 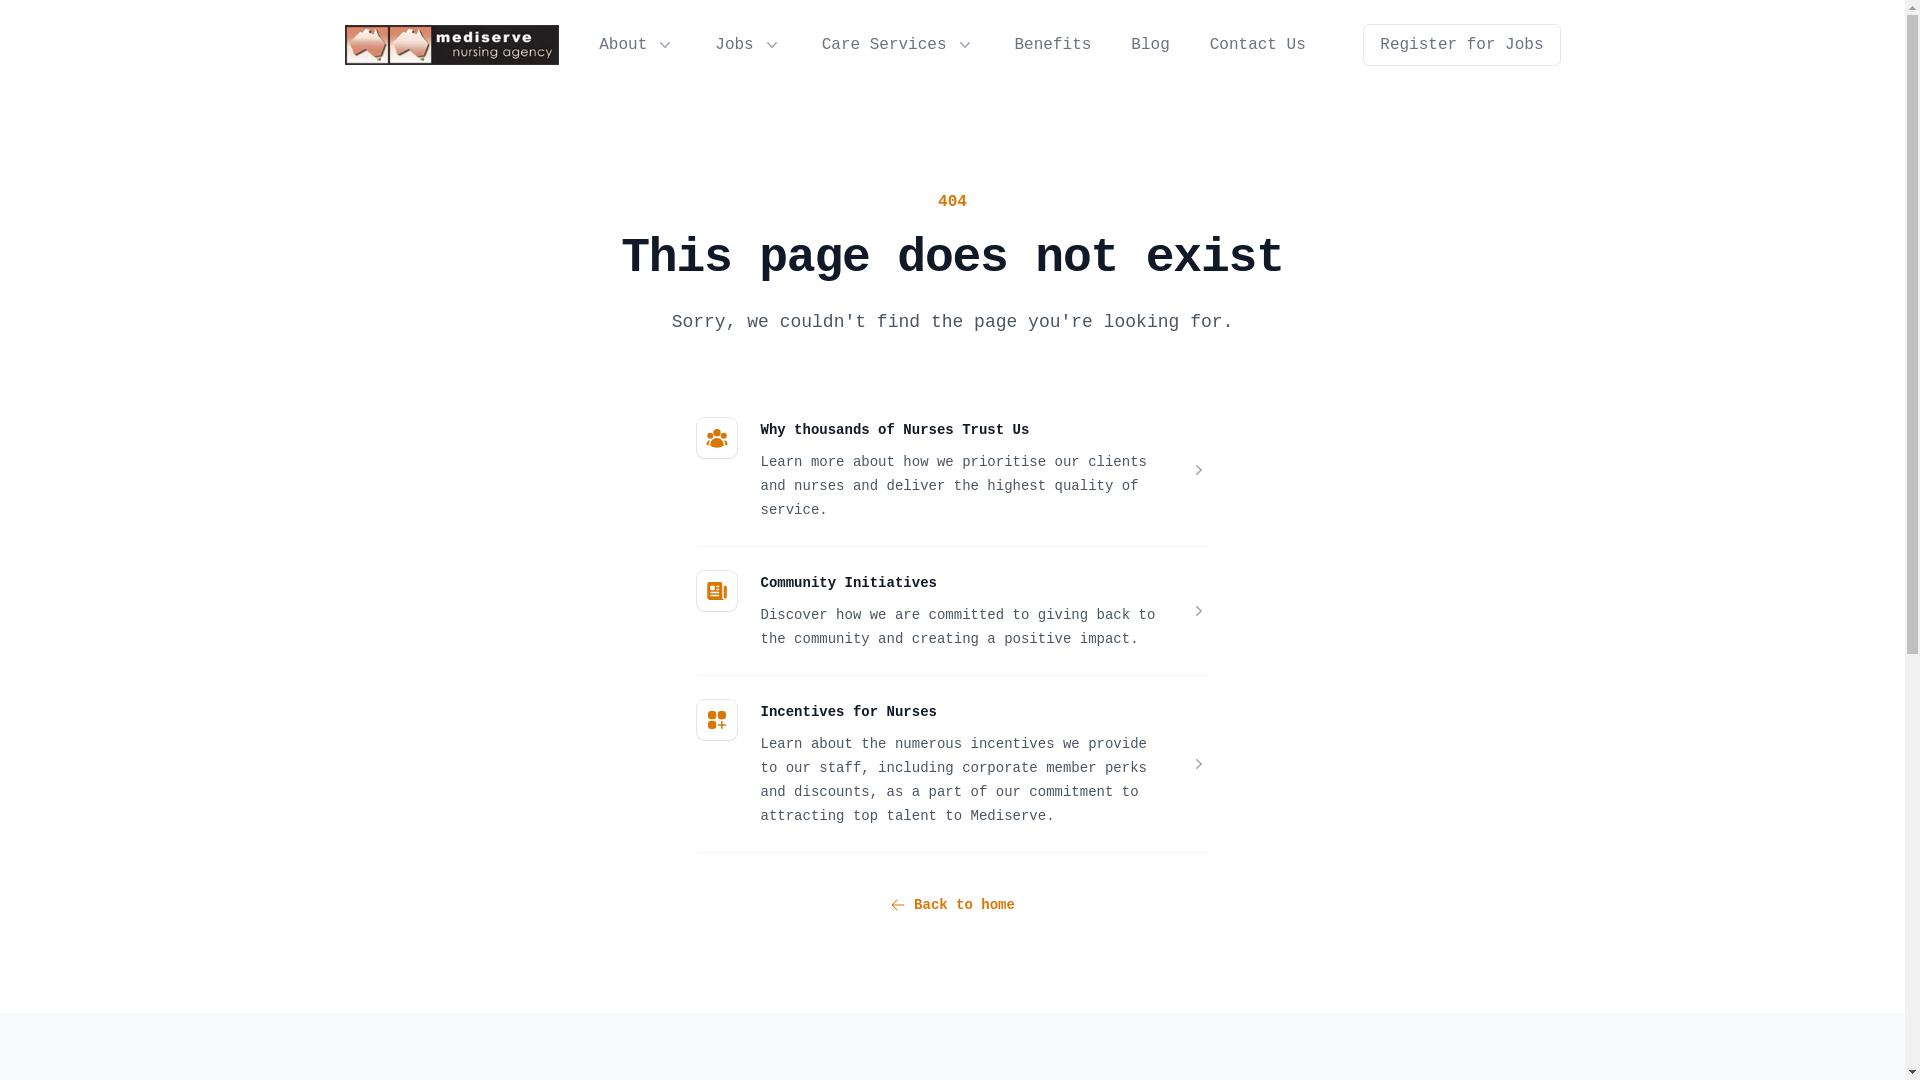 What do you see at coordinates (1462, 45) in the screenshot?
I see `Register for Jobs` at bounding box center [1462, 45].